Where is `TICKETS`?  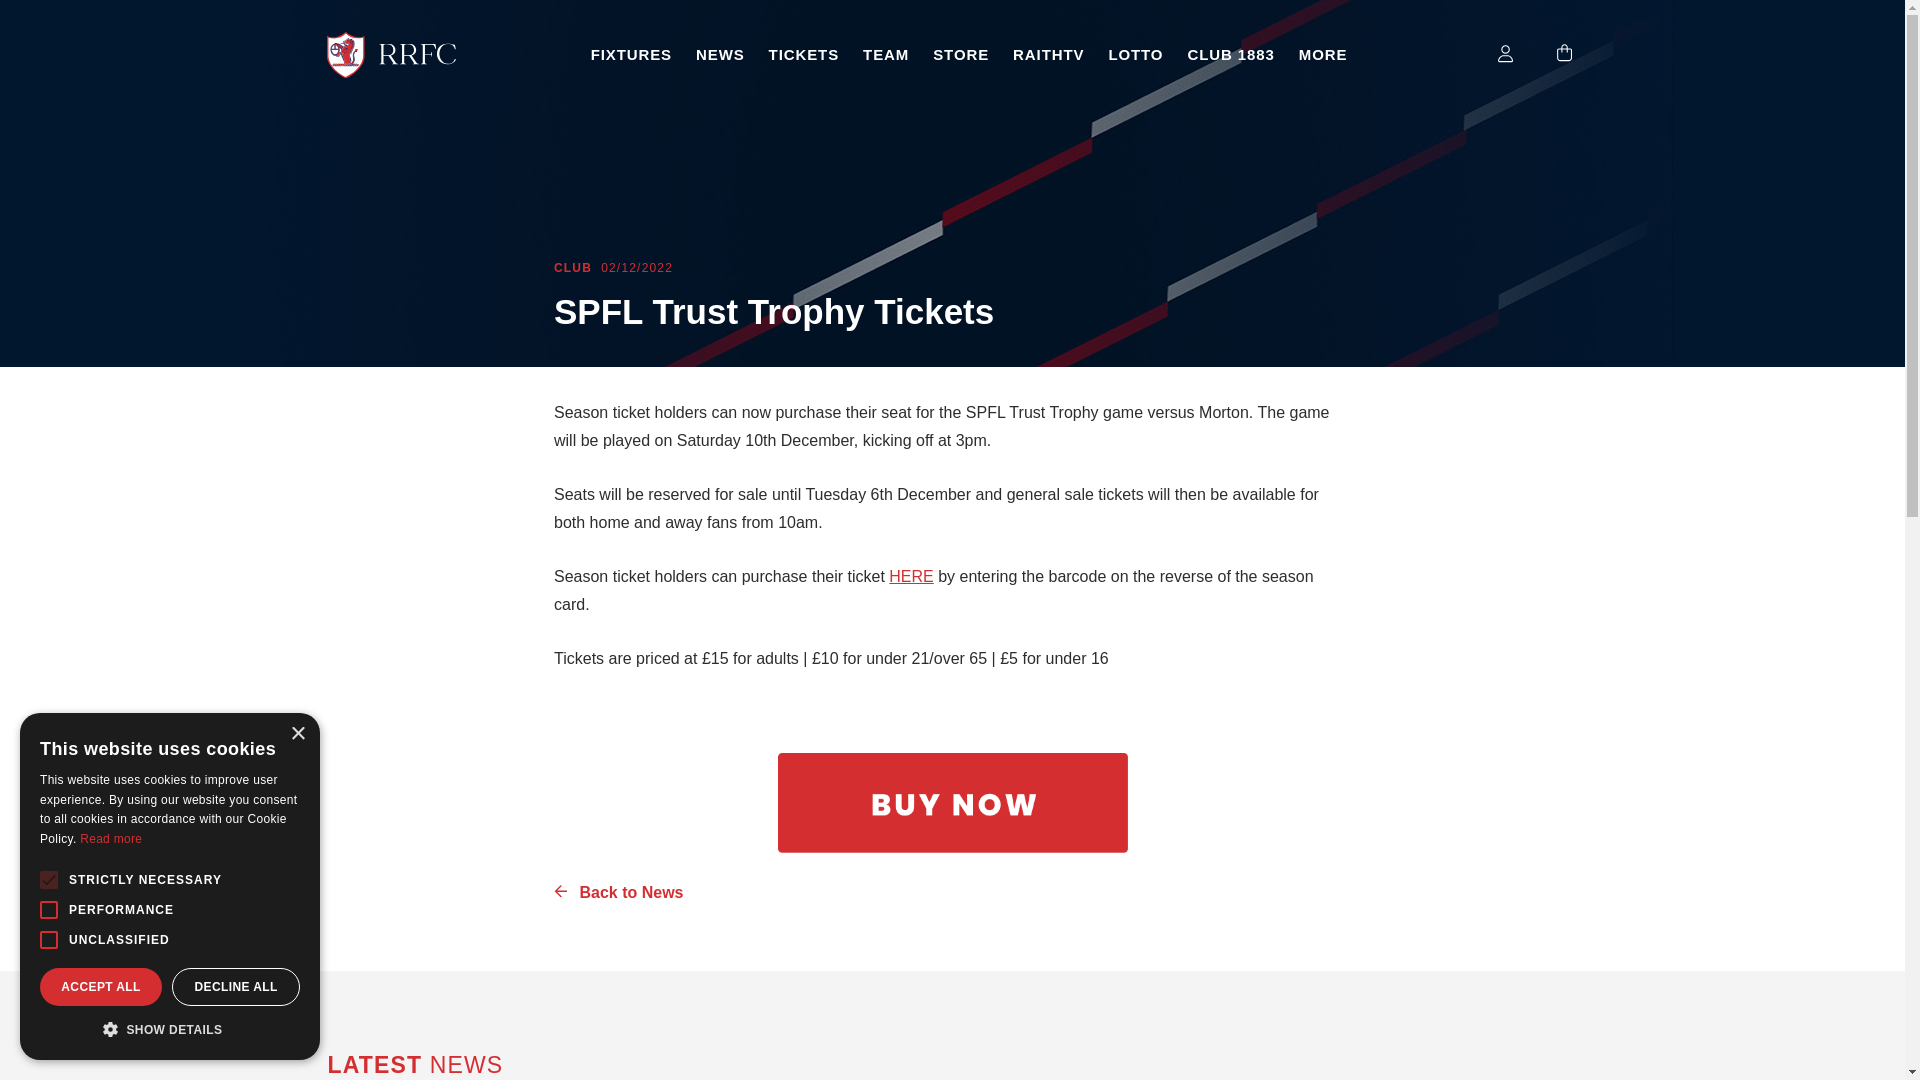
TICKETS is located at coordinates (803, 56).